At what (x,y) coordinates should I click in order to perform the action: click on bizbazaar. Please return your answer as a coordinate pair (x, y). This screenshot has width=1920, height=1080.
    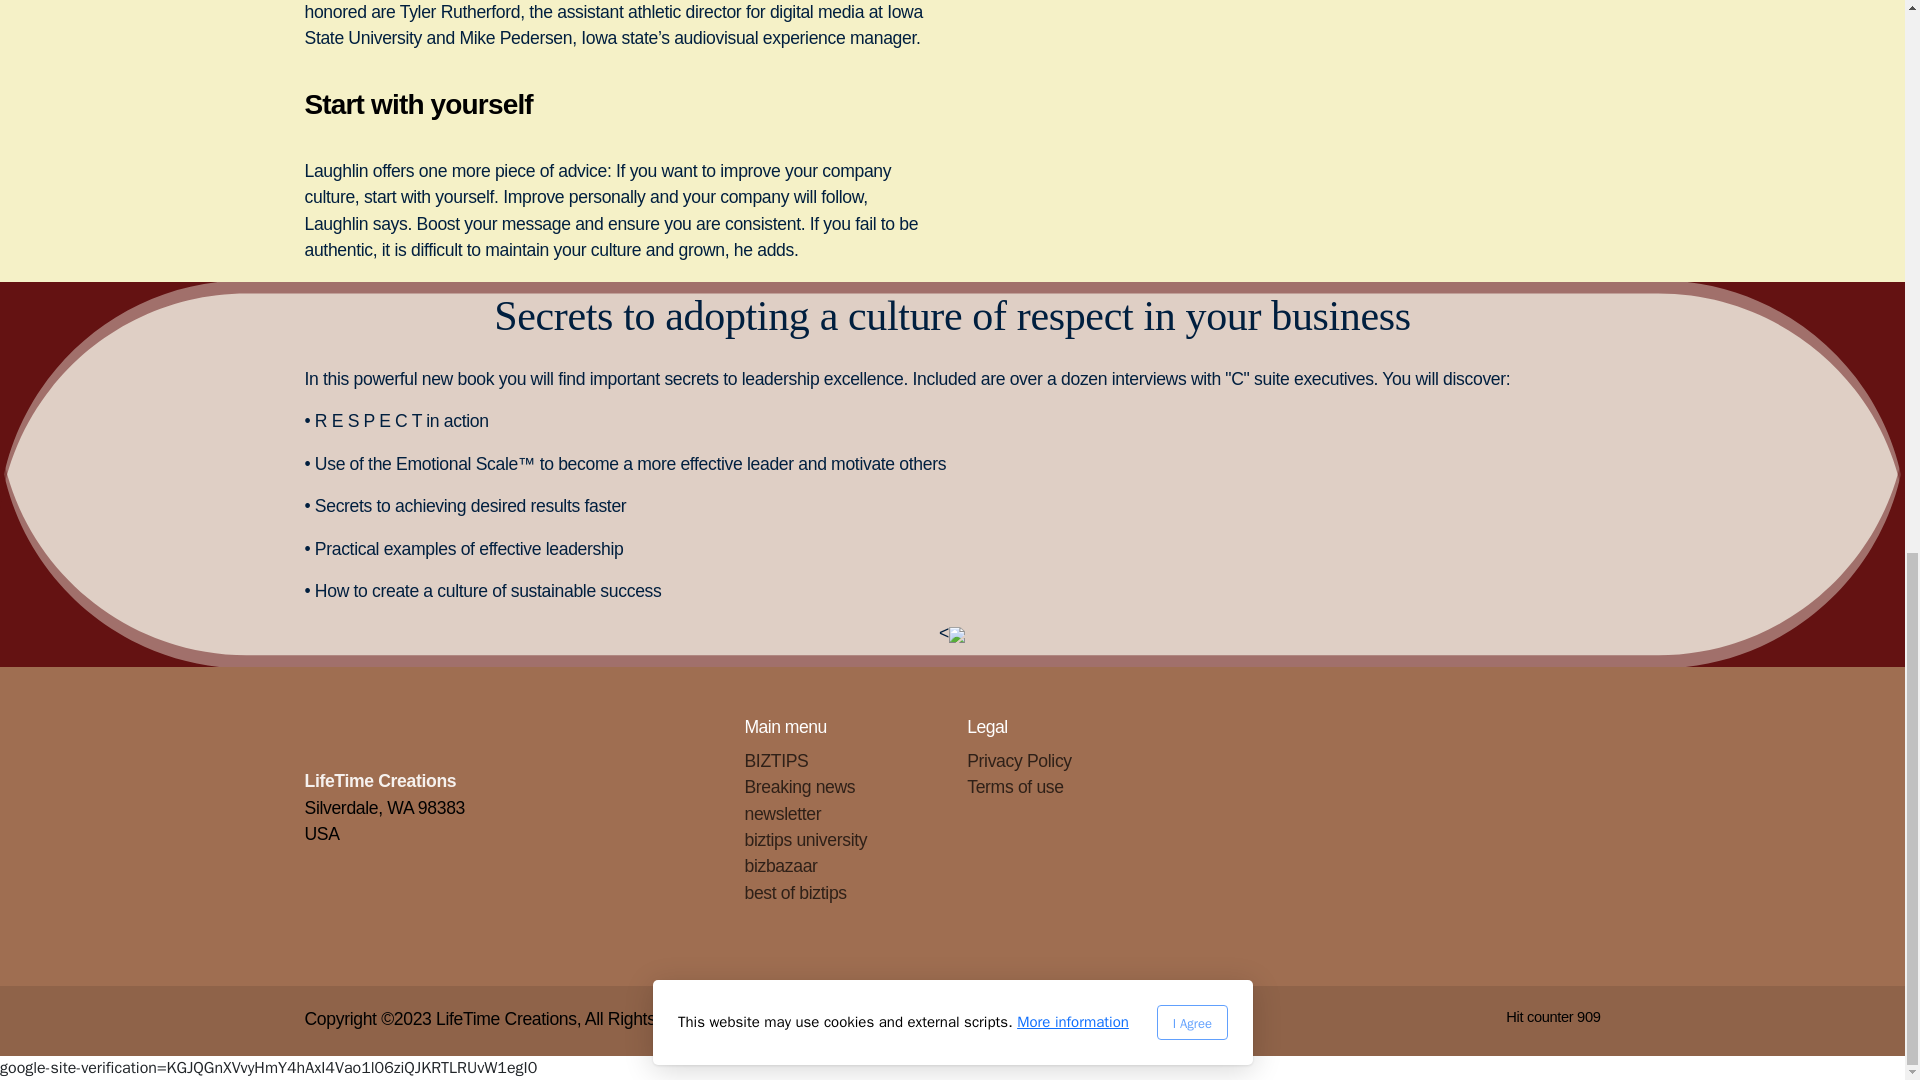
    Looking at the image, I should click on (780, 866).